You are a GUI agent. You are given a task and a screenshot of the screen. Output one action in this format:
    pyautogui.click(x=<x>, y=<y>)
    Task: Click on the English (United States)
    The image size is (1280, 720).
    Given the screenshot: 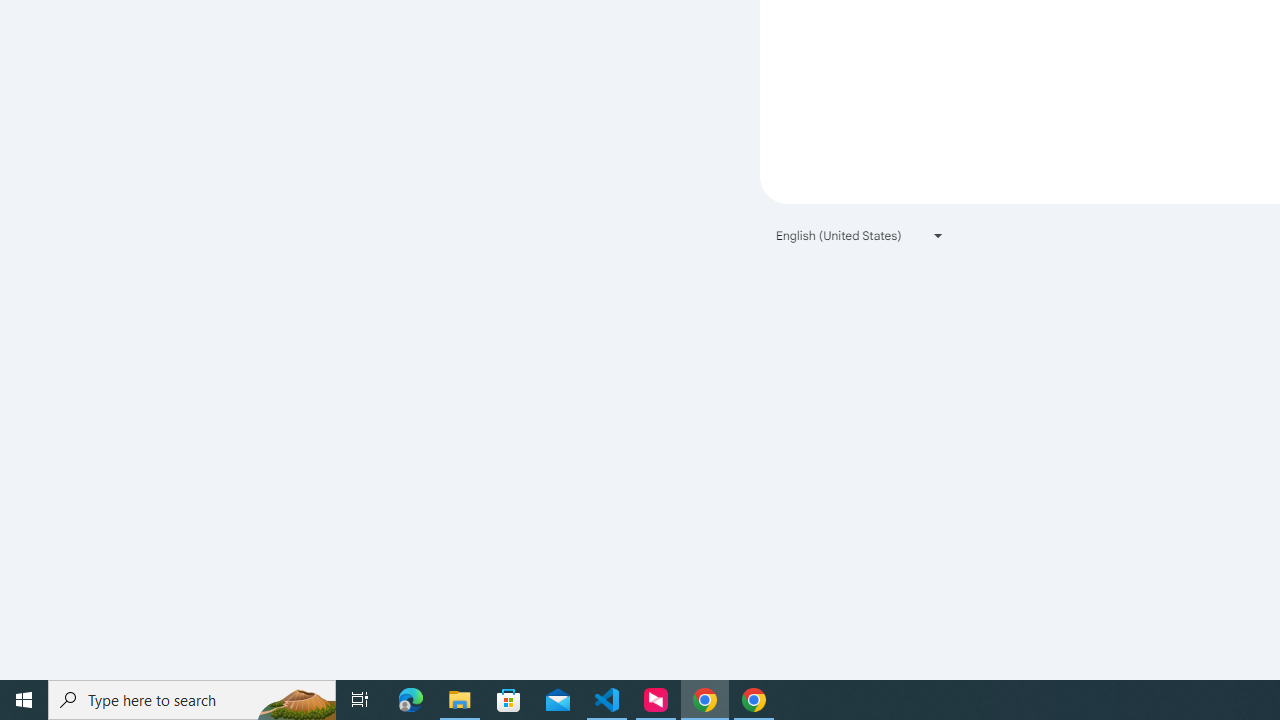 What is the action you would take?
    pyautogui.click(x=860, y=234)
    